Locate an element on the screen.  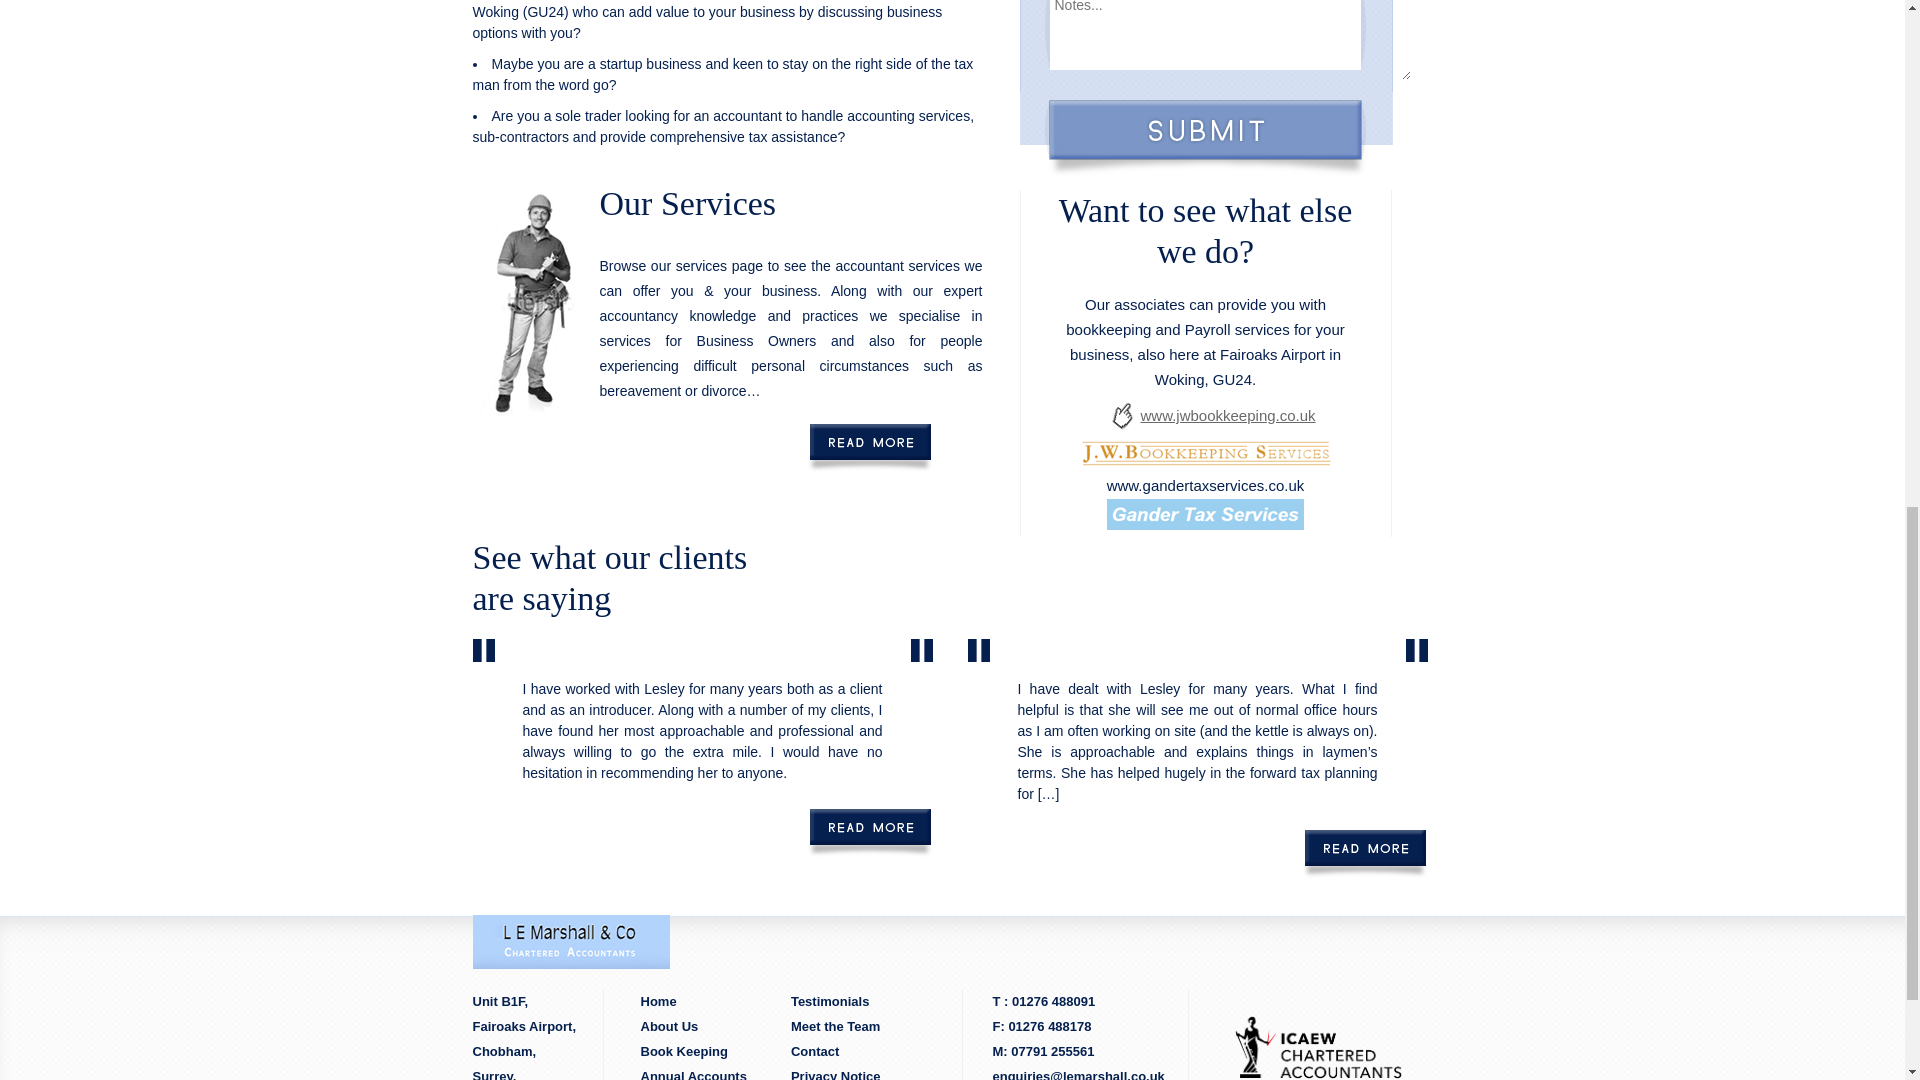
www.jwbookkeeping.co.uk is located at coordinates (1237, 415).